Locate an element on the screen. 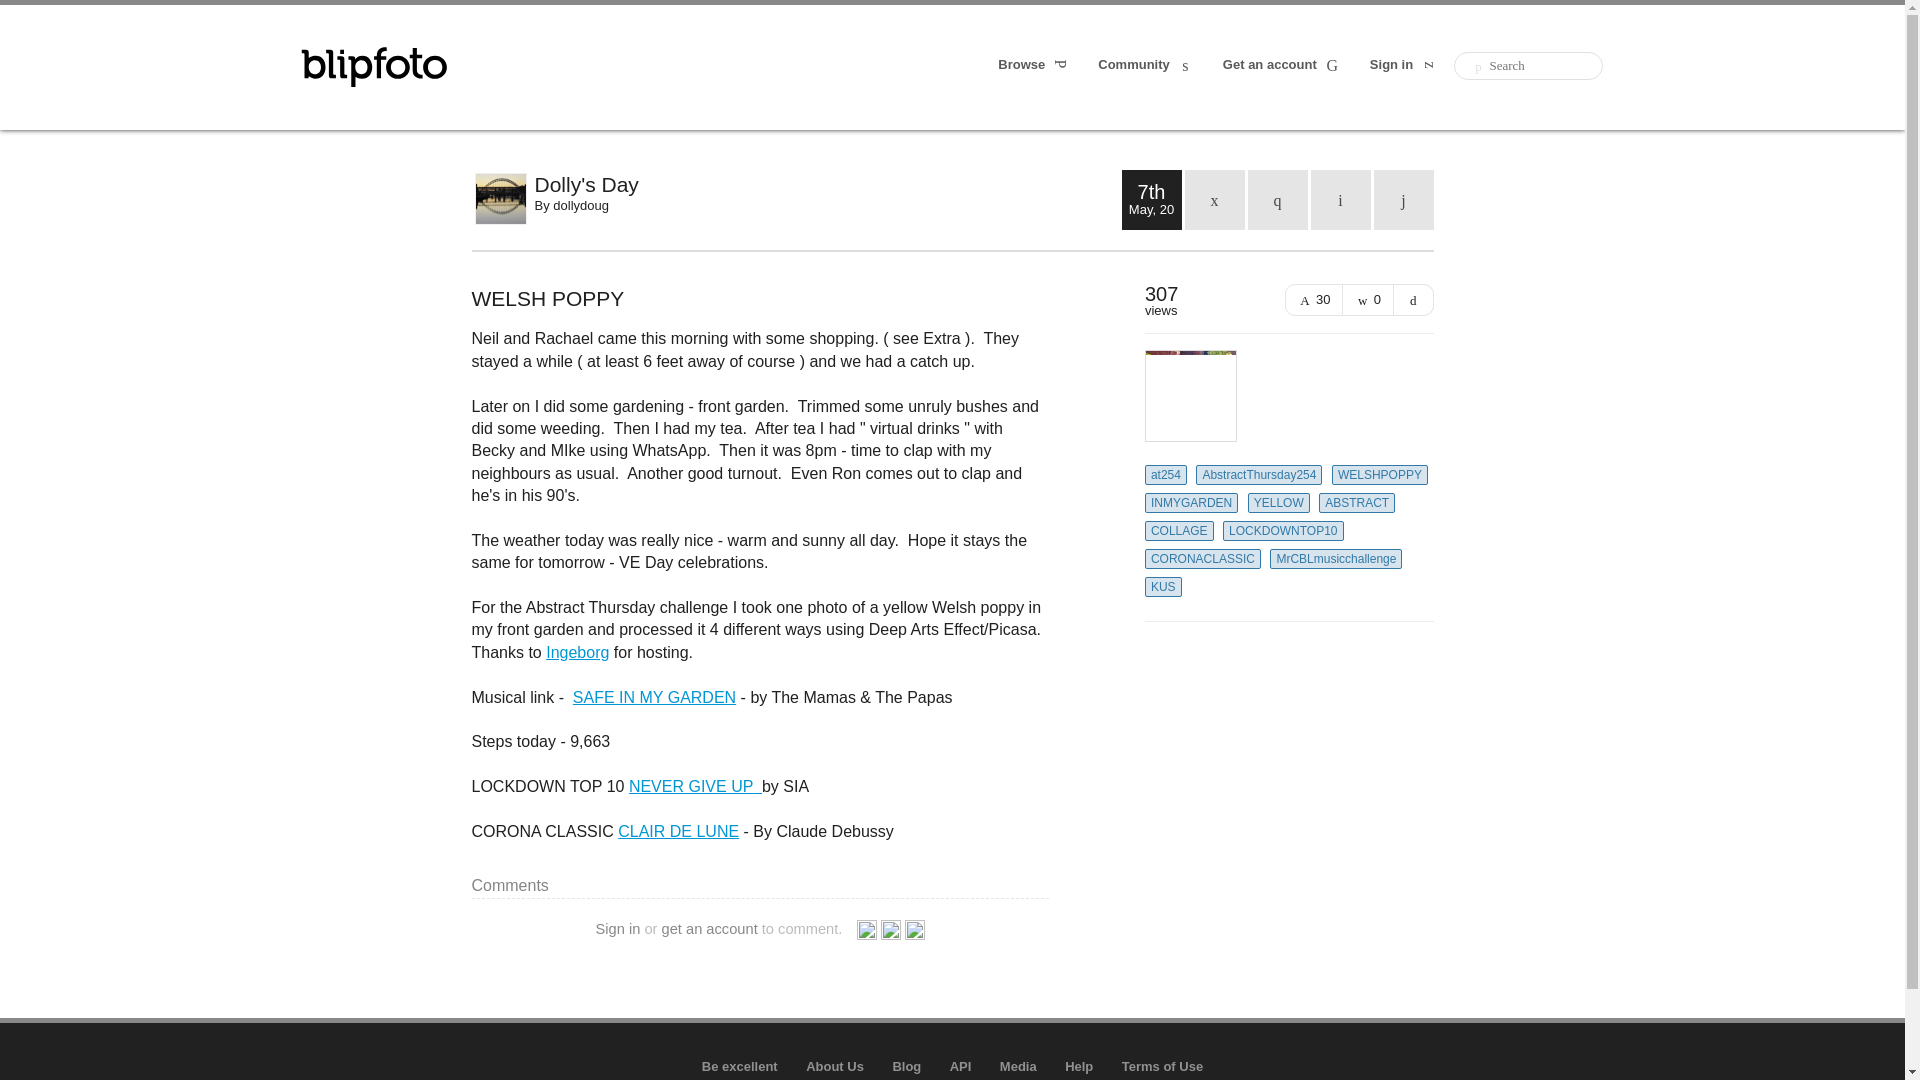 The image size is (1920, 1080). YELLOW is located at coordinates (1278, 502).